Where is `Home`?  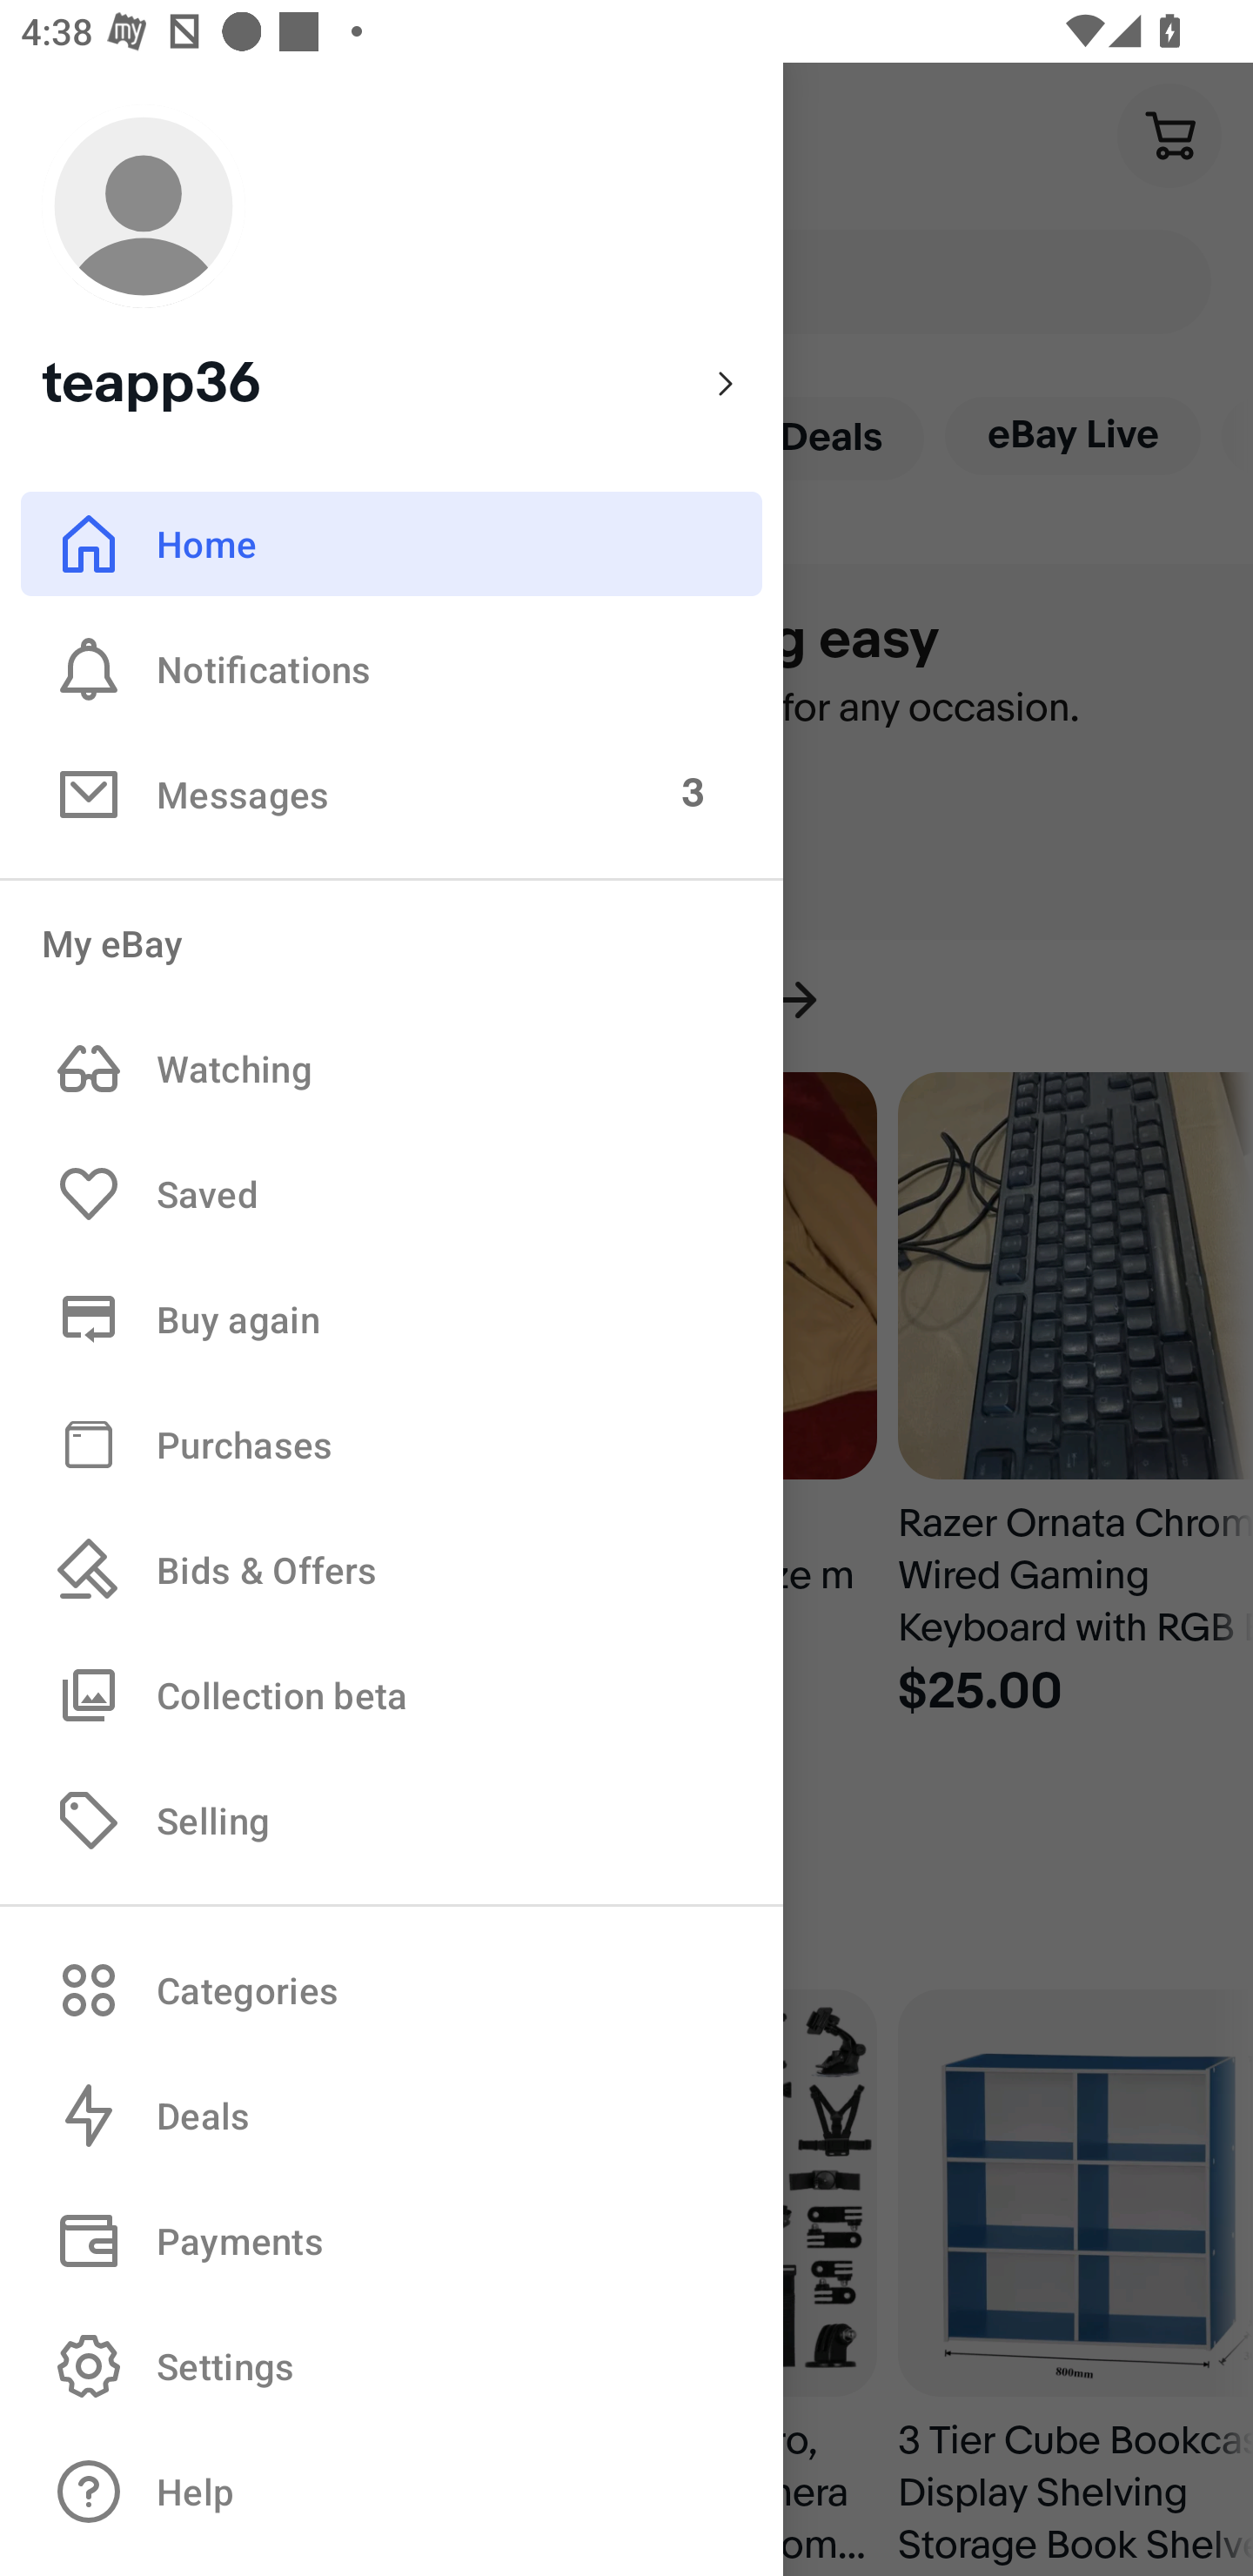 Home is located at coordinates (392, 543).